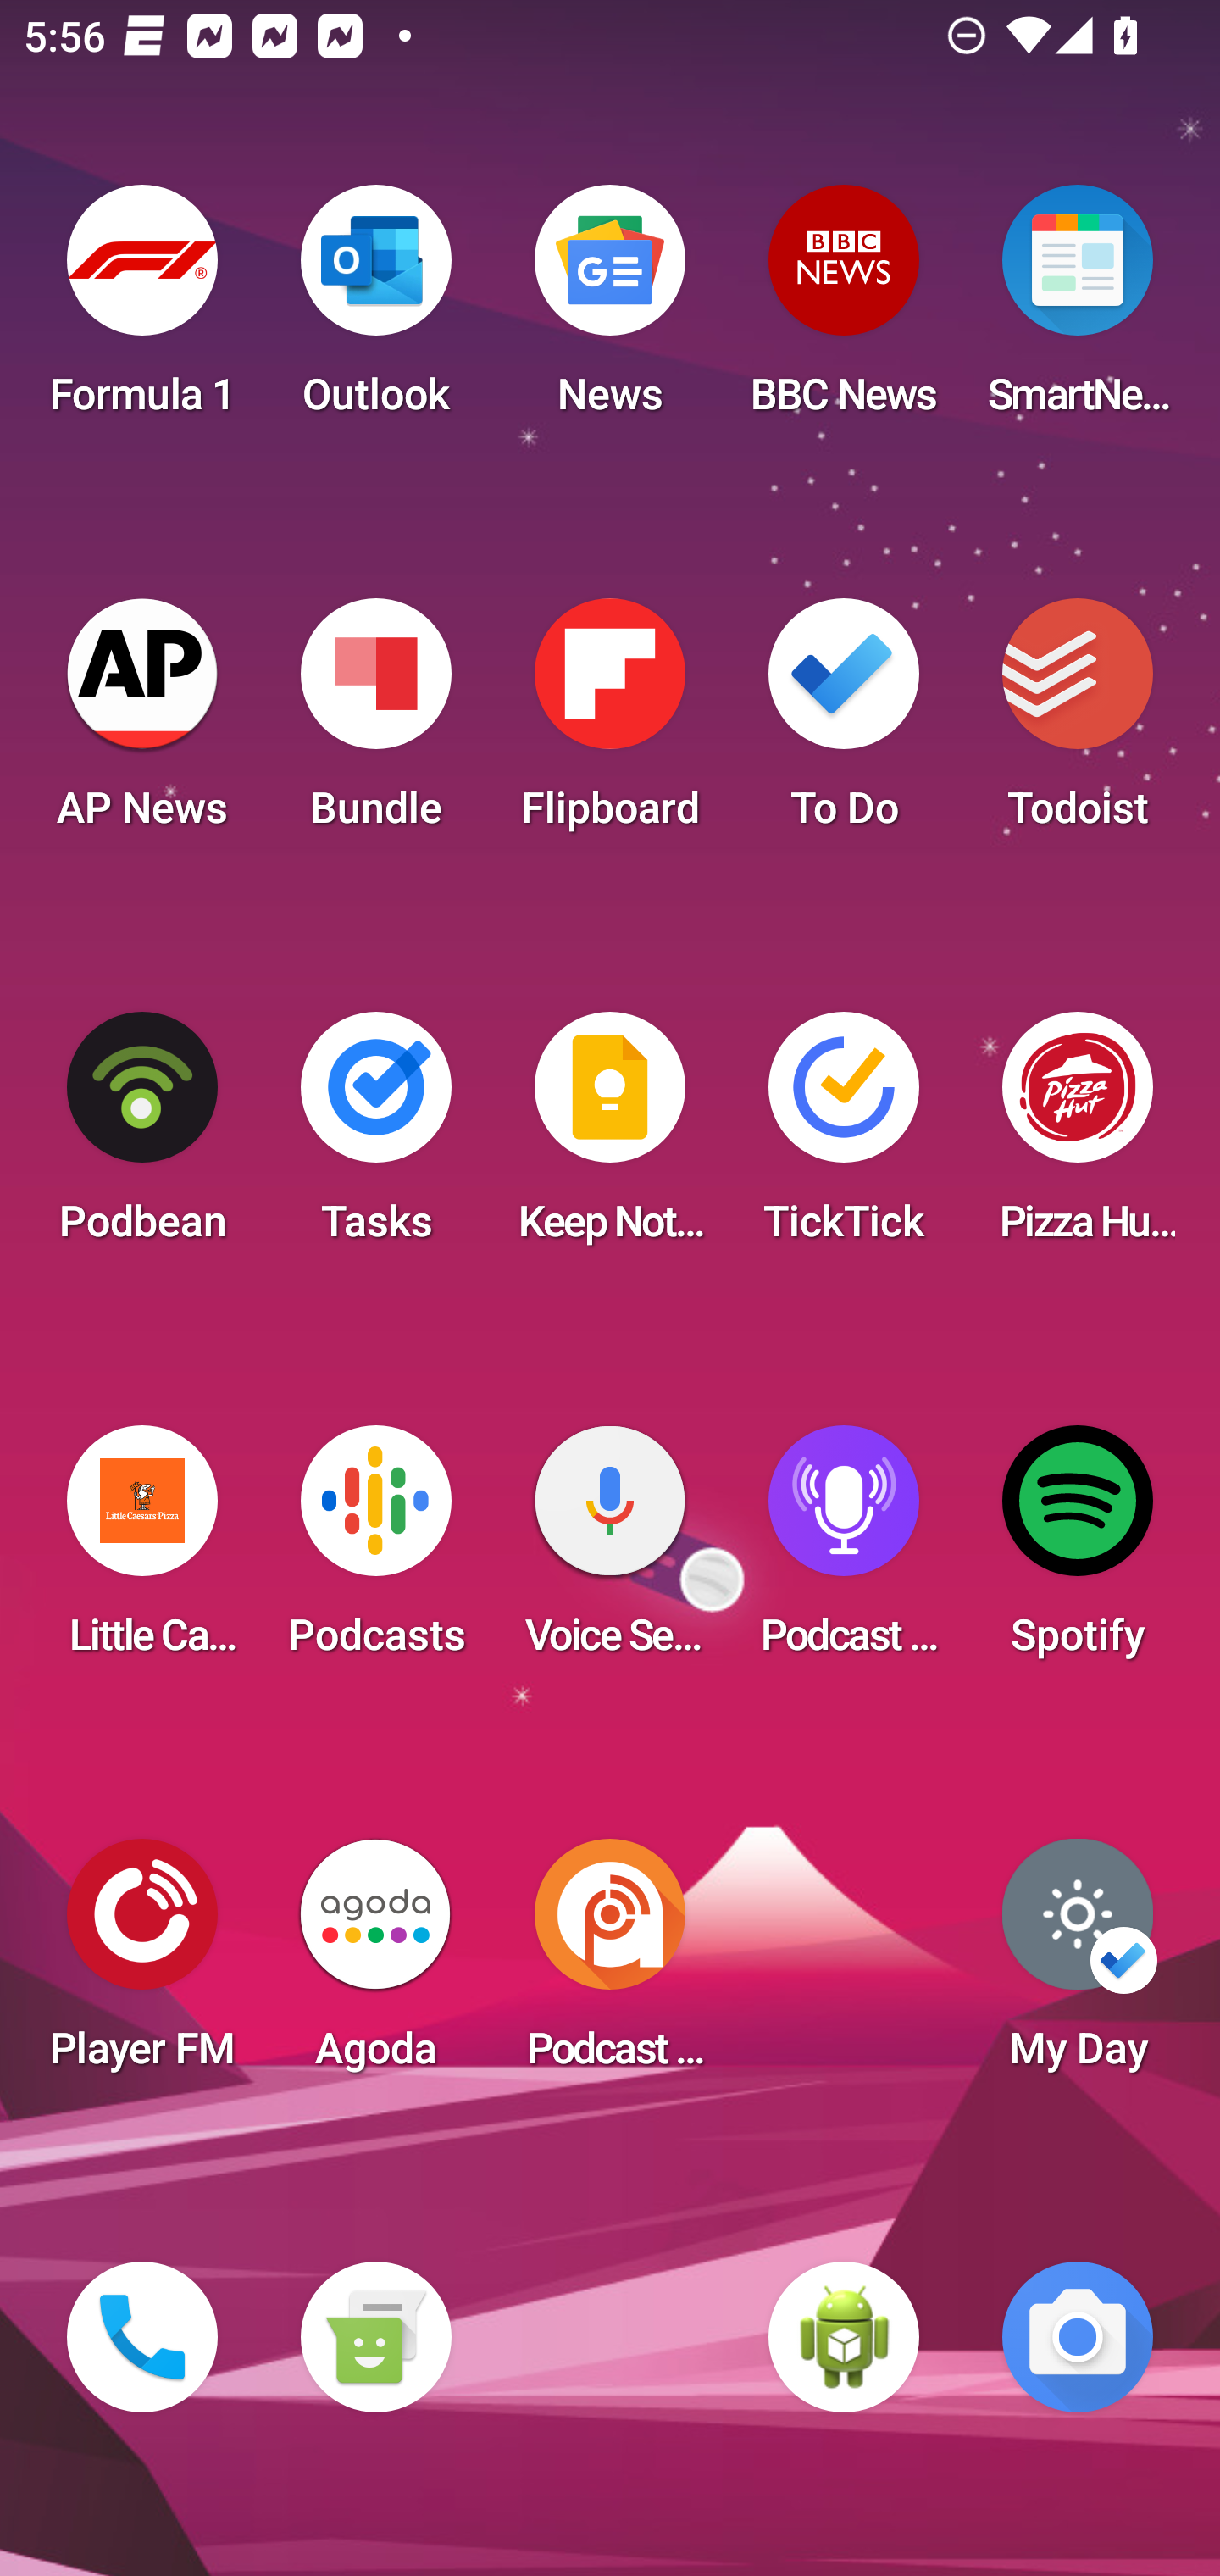 The image size is (1220, 2576). What do you see at coordinates (610, 1964) in the screenshot?
I see `Podcast Addict` at bounding box center [610, 1964].